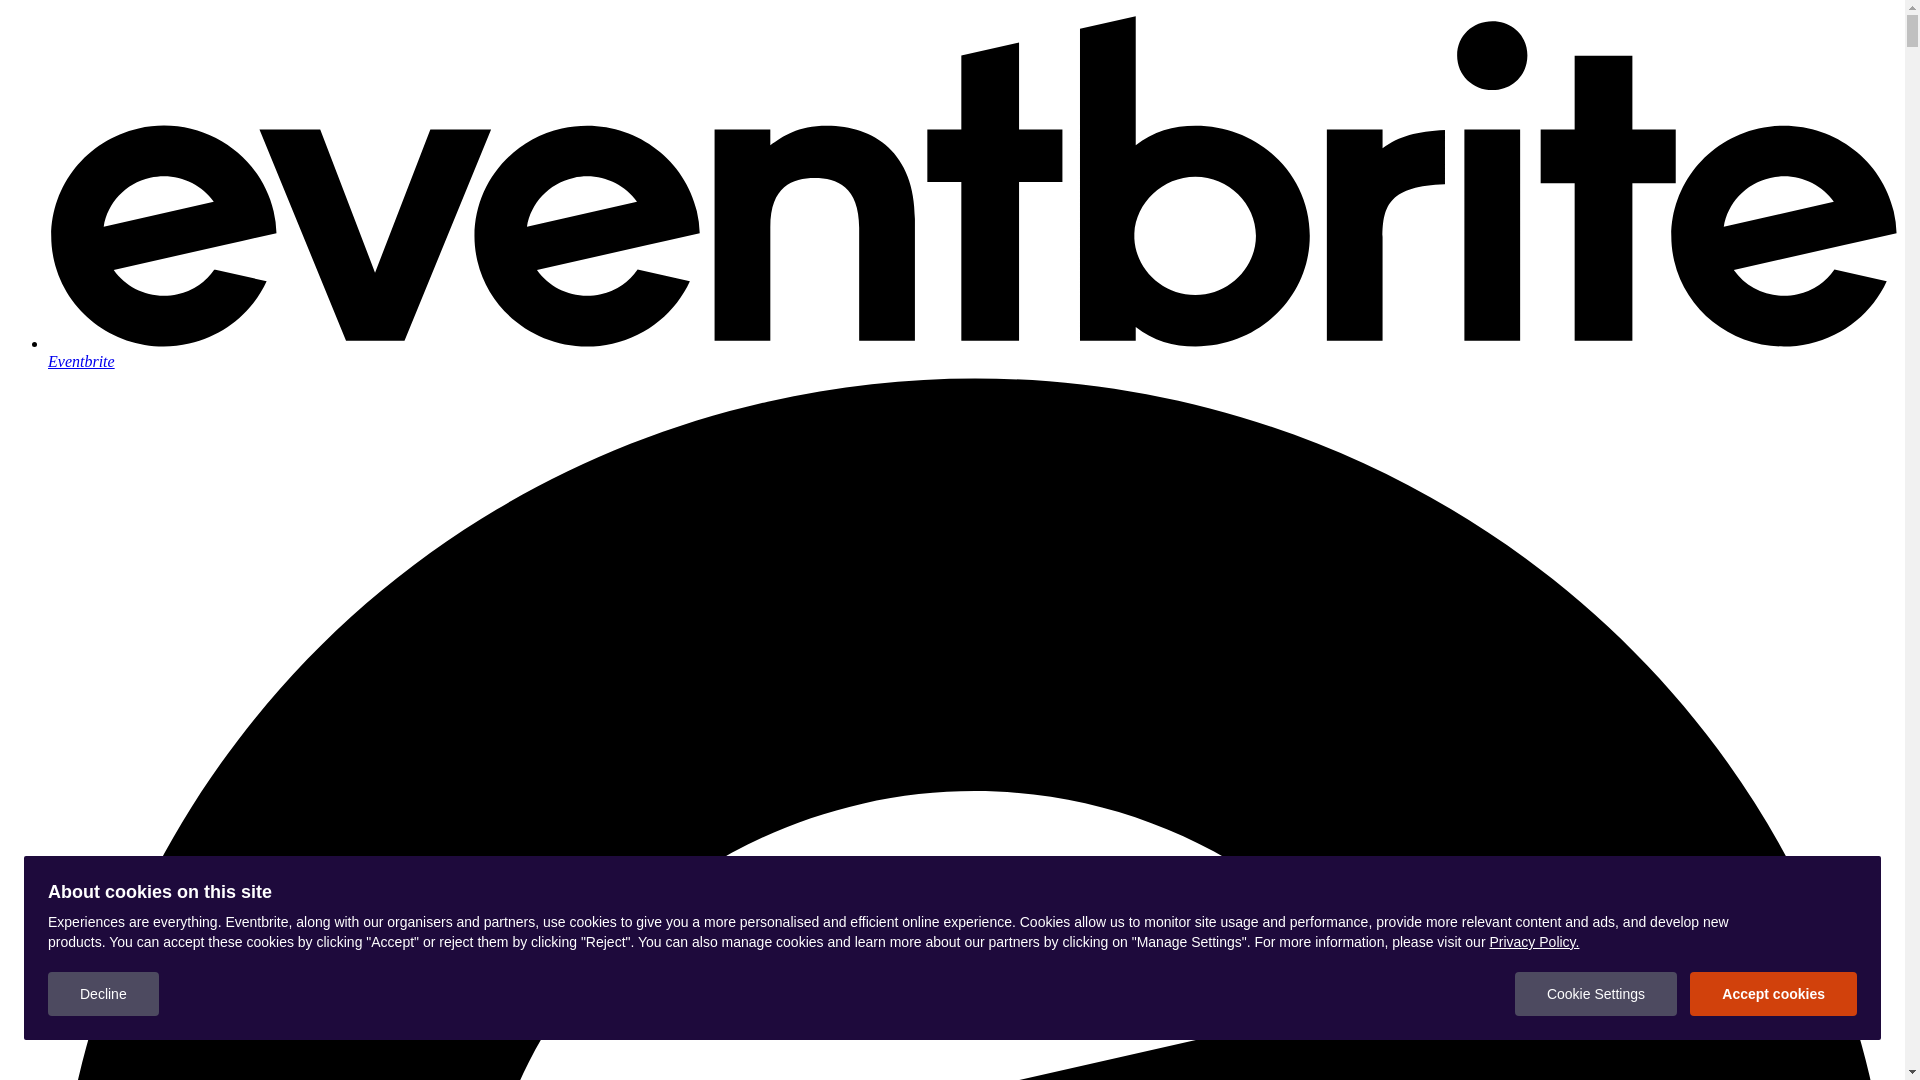 The image size is (1920, 1080). Describe the element at coordinates (1534, 942) in the screenshot. I see `Privacy Policy.` at that location.